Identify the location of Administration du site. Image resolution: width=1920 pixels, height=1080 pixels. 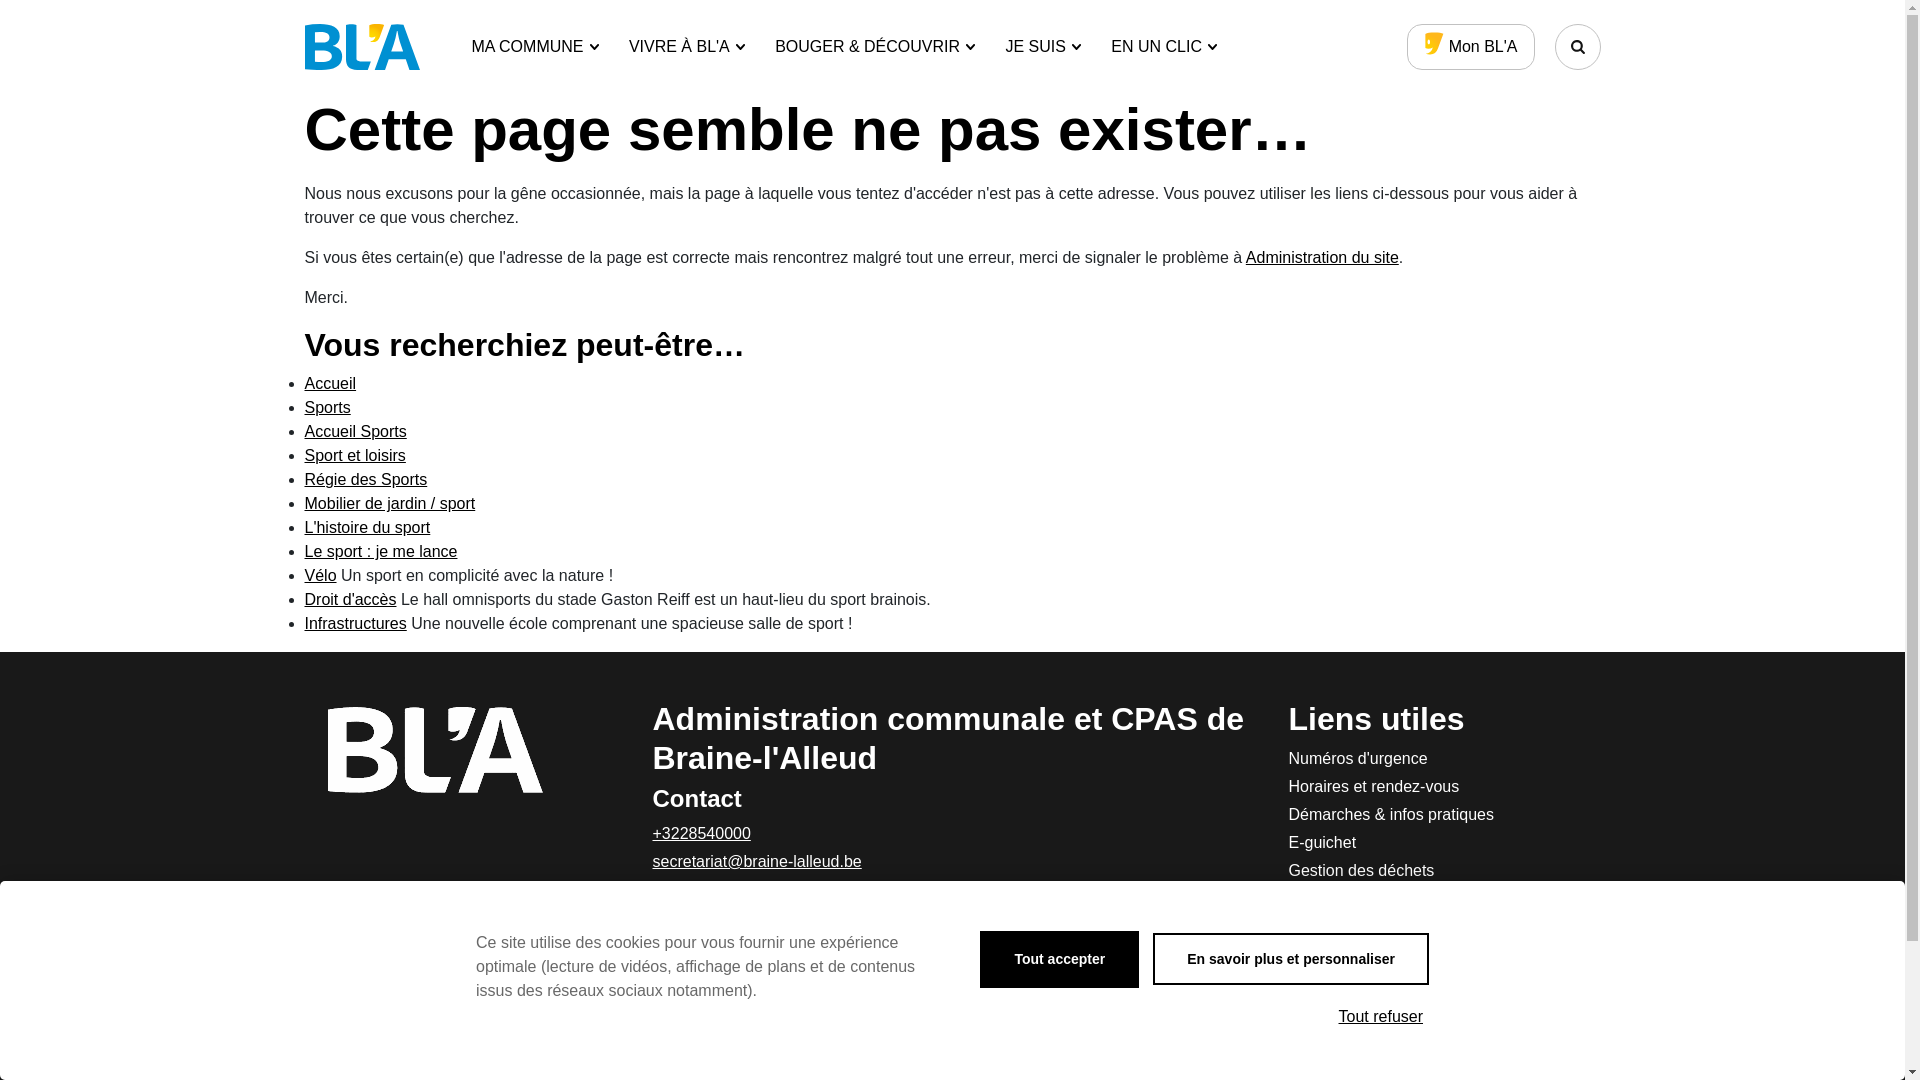
(1322, 258).